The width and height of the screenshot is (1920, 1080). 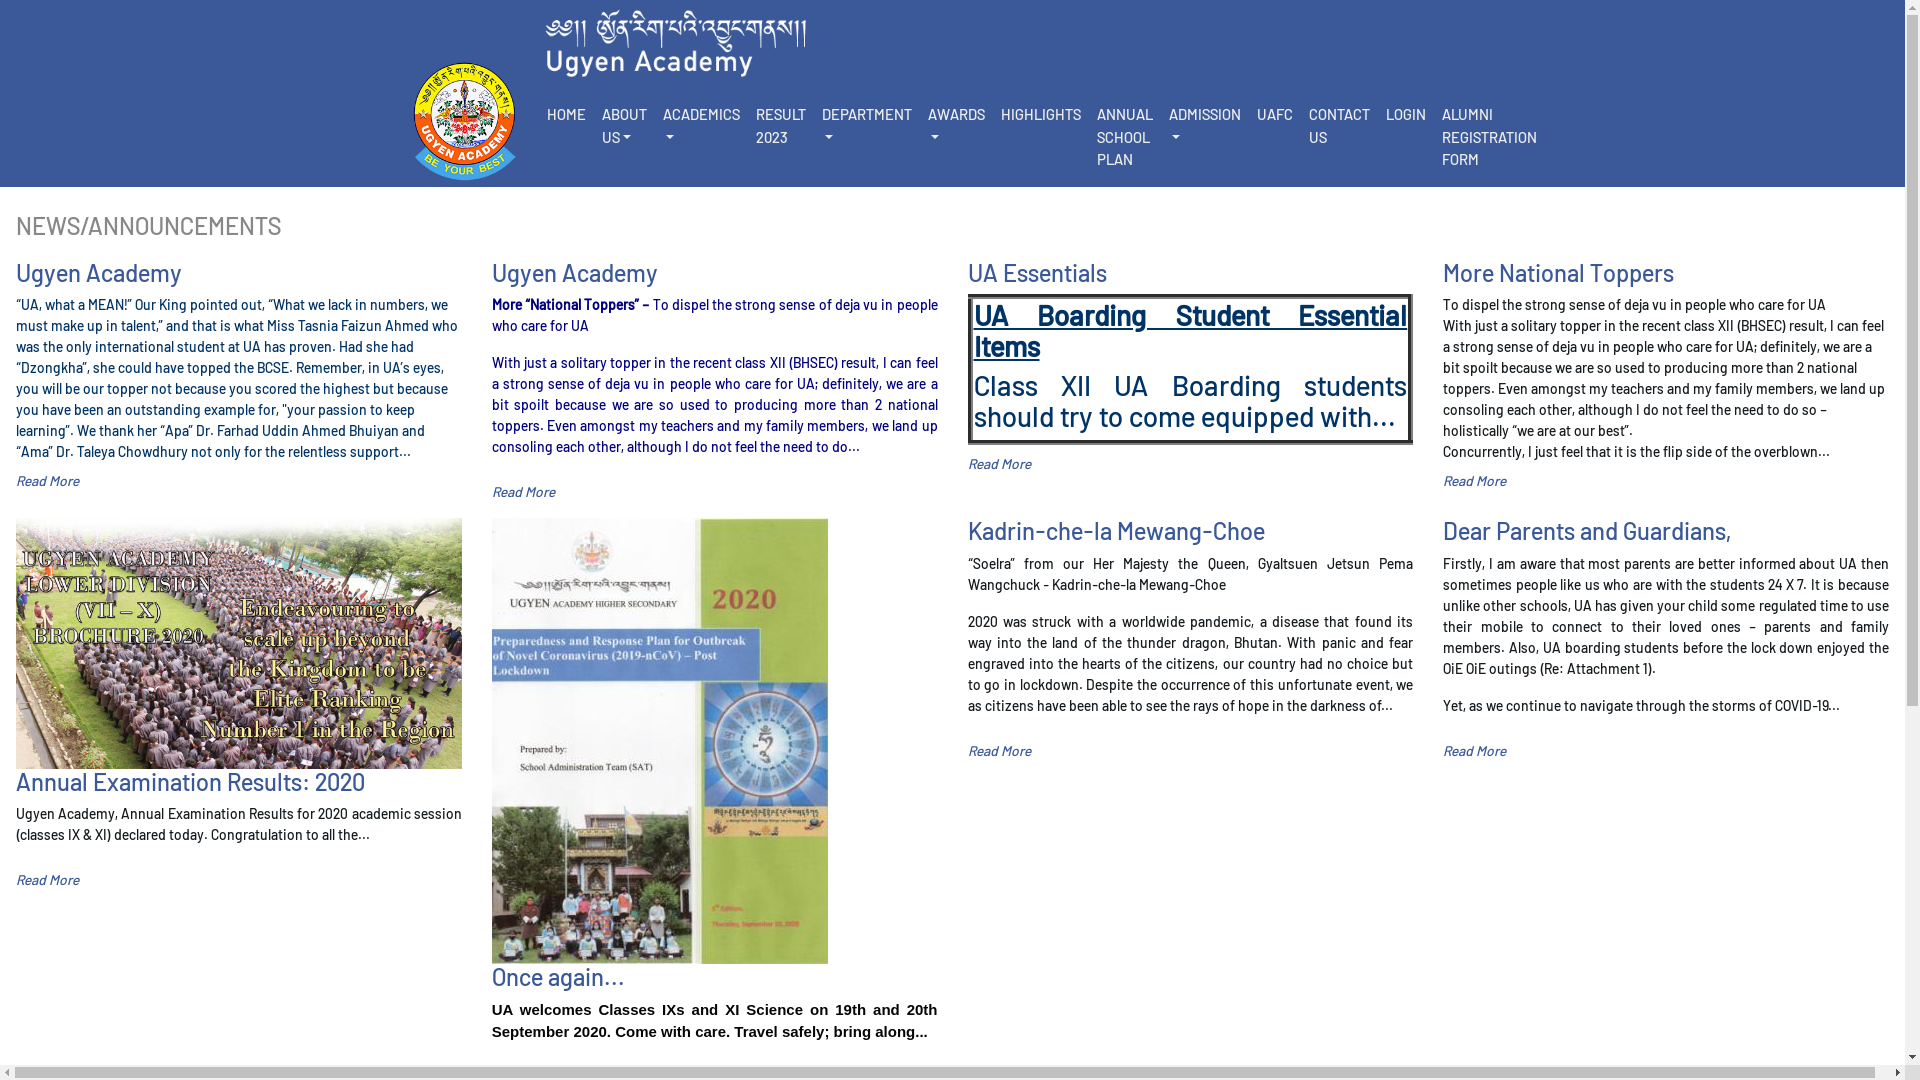 What do you see at coordinates (48, 880) in the screenshot?
I see `Read More` at bounding box center [48, 880].